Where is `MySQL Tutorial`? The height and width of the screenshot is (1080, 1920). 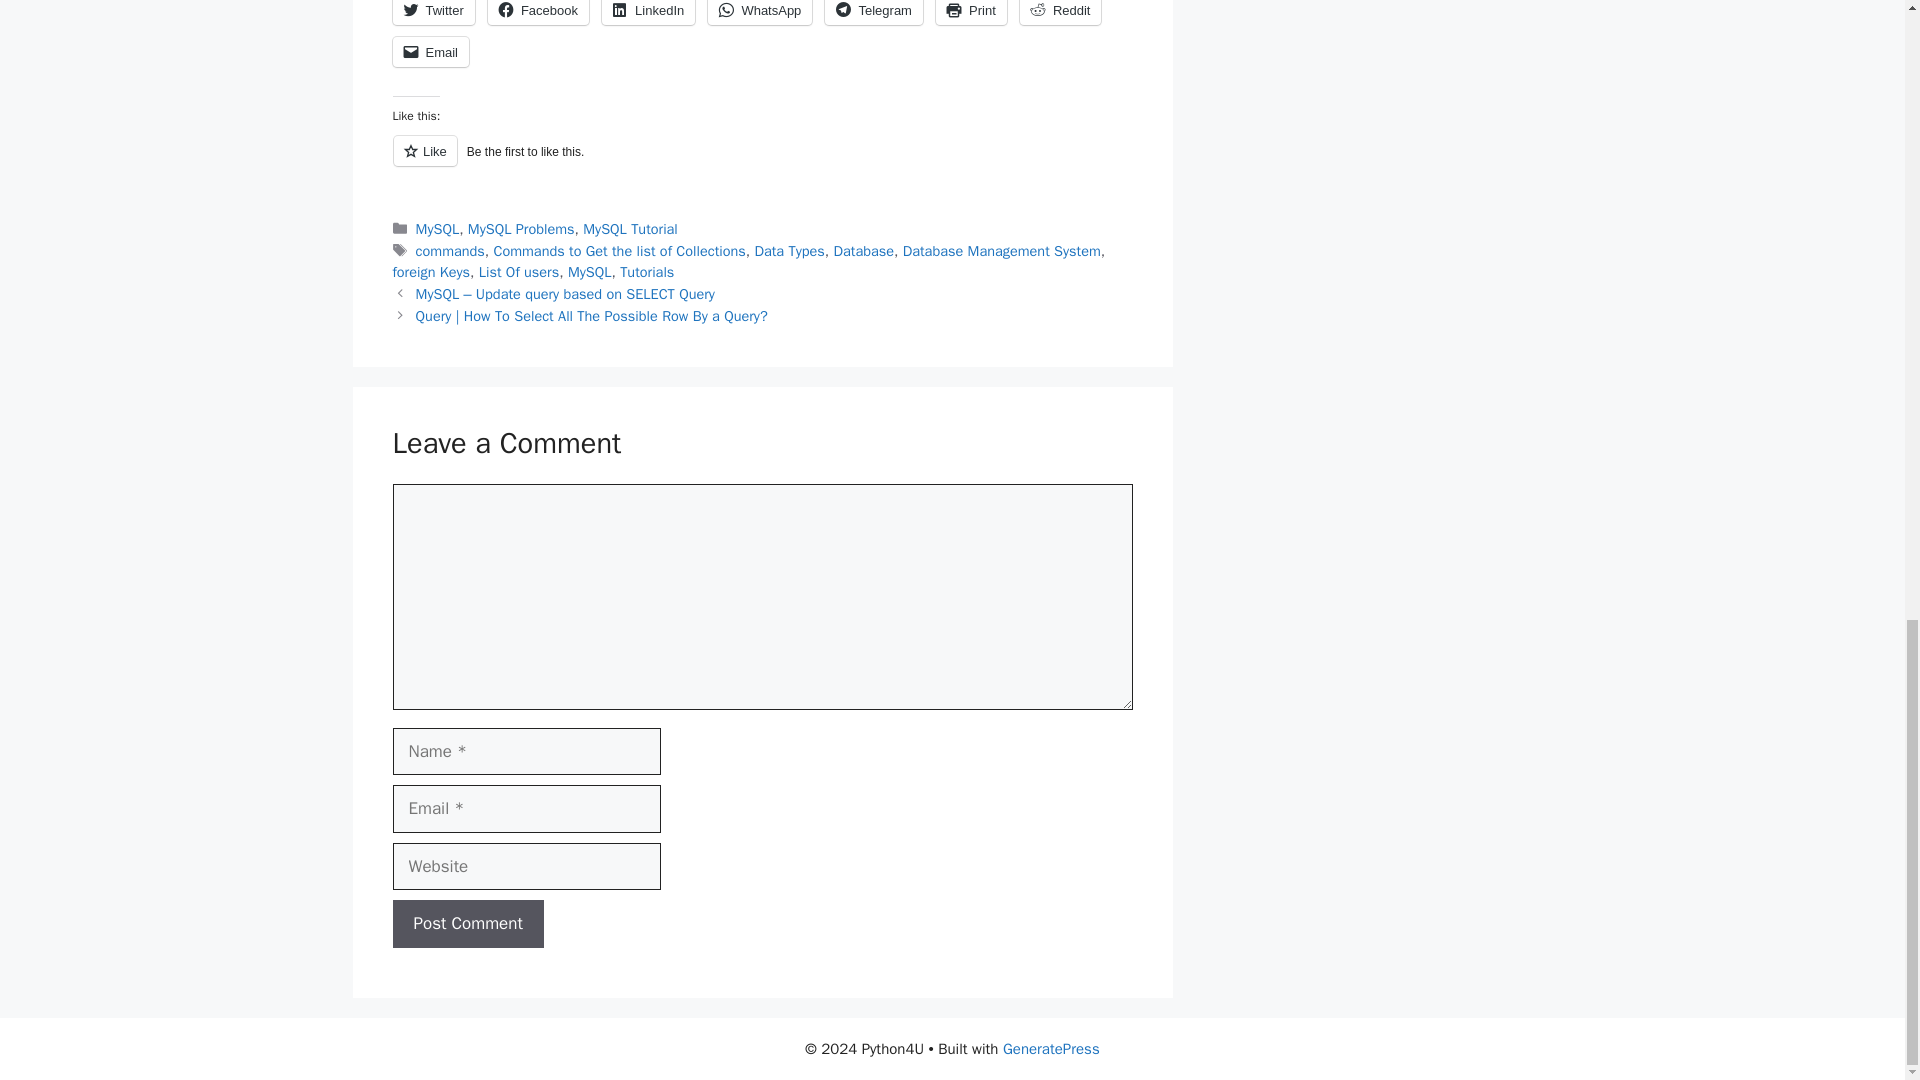
MySQL Tutorial is located at coordinates (630, 228).